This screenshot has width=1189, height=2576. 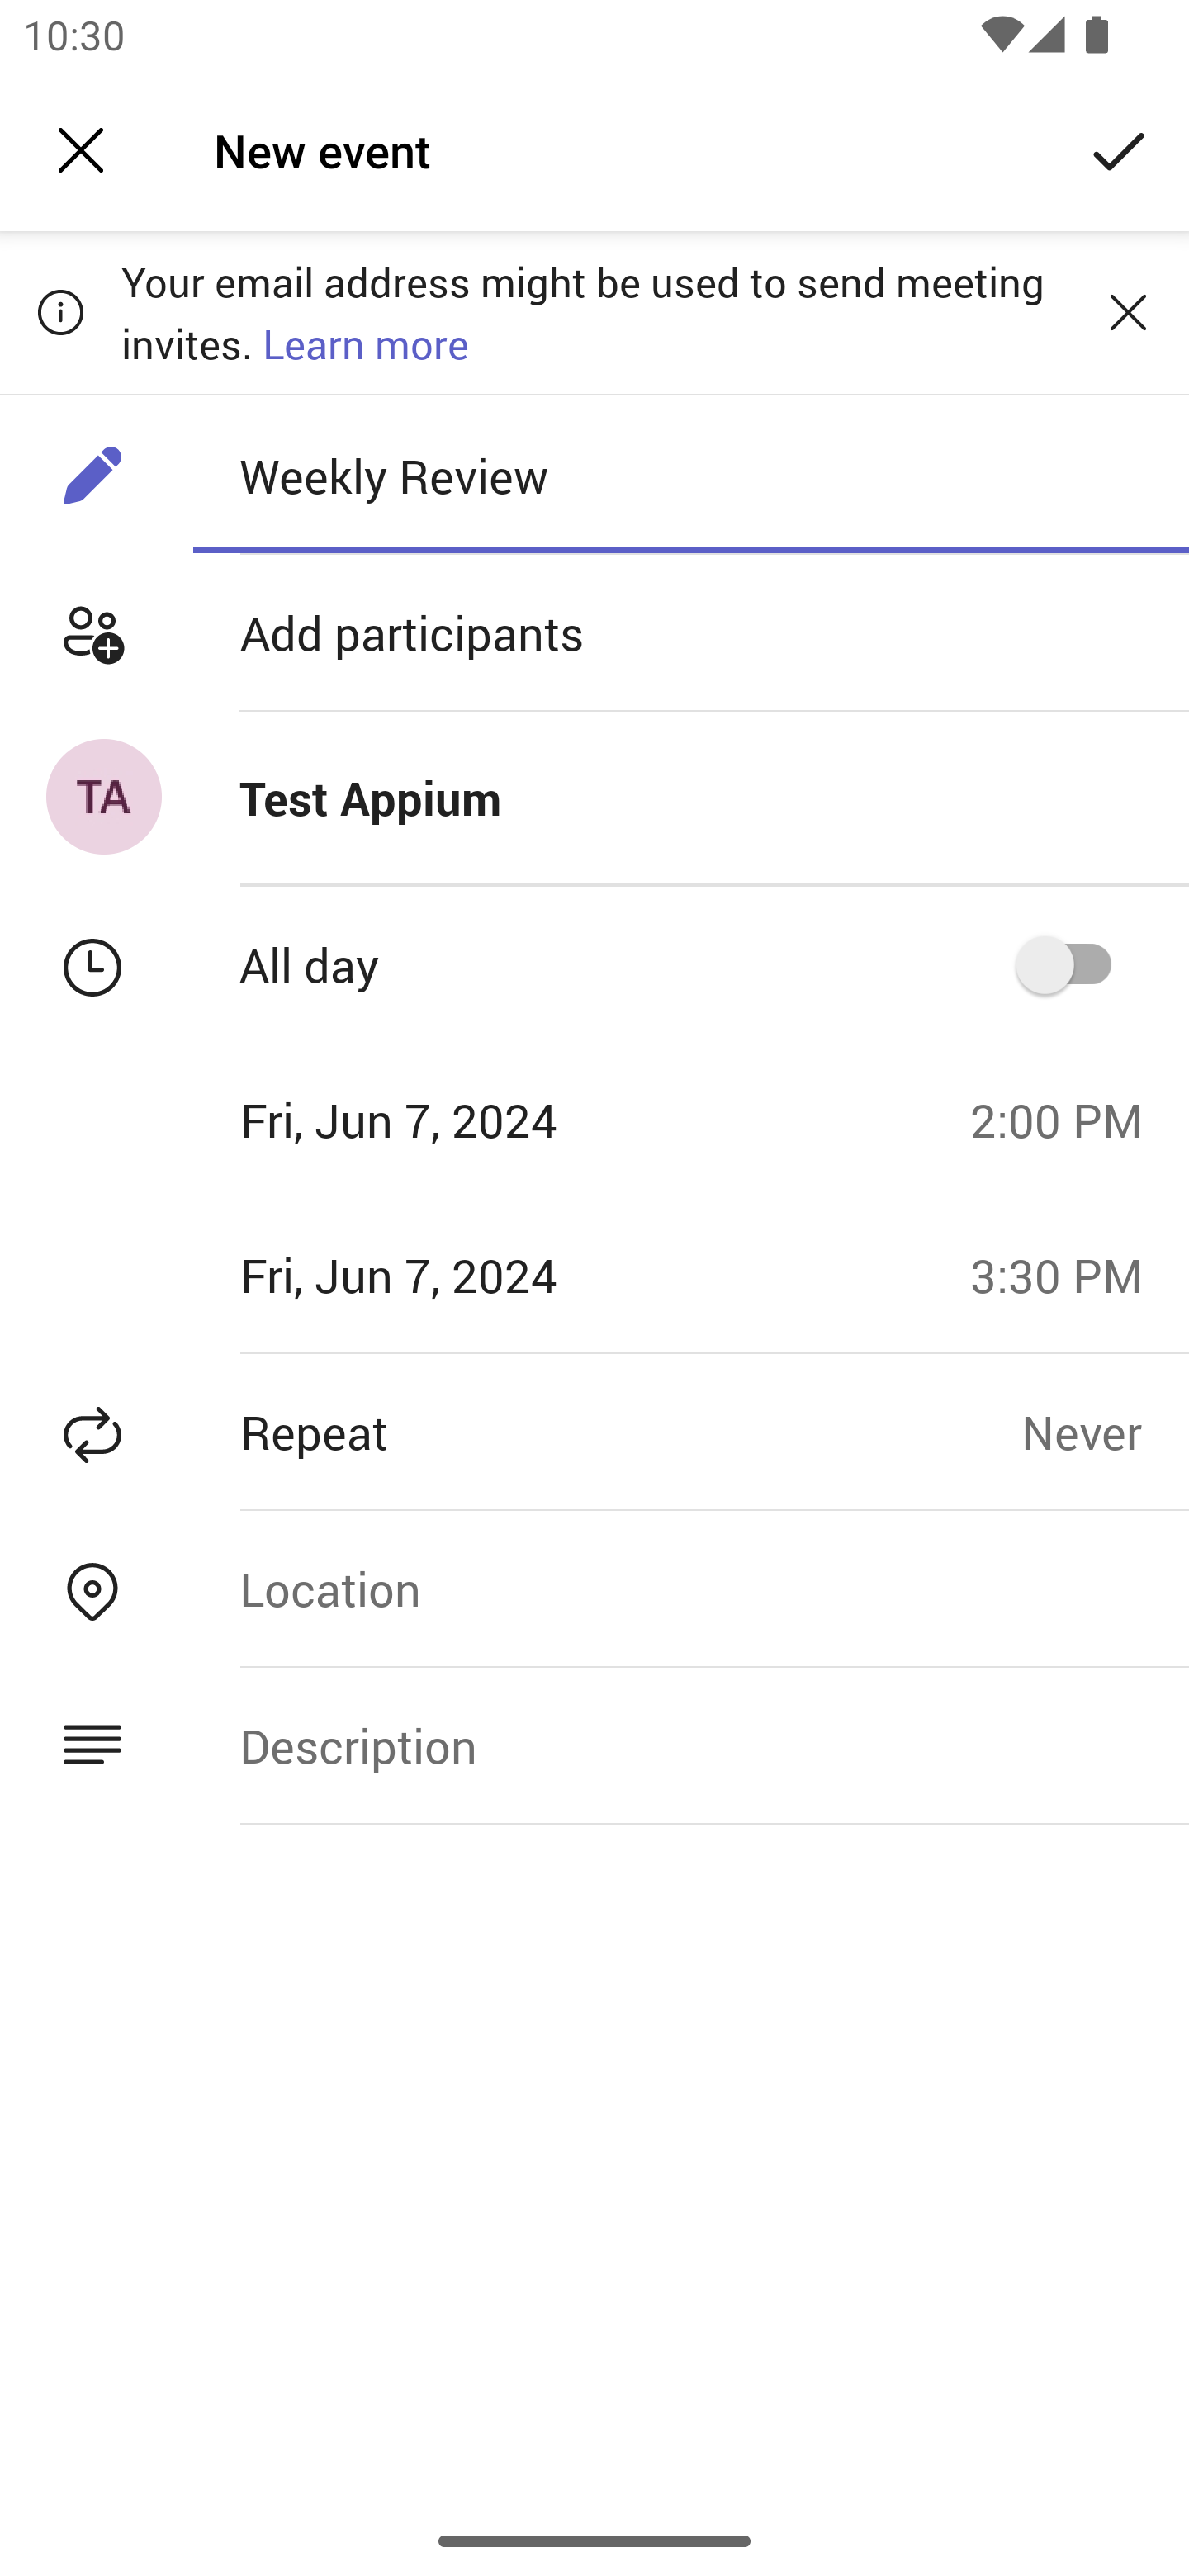 I want to click on Repeat, so click(x=510, y=1432).